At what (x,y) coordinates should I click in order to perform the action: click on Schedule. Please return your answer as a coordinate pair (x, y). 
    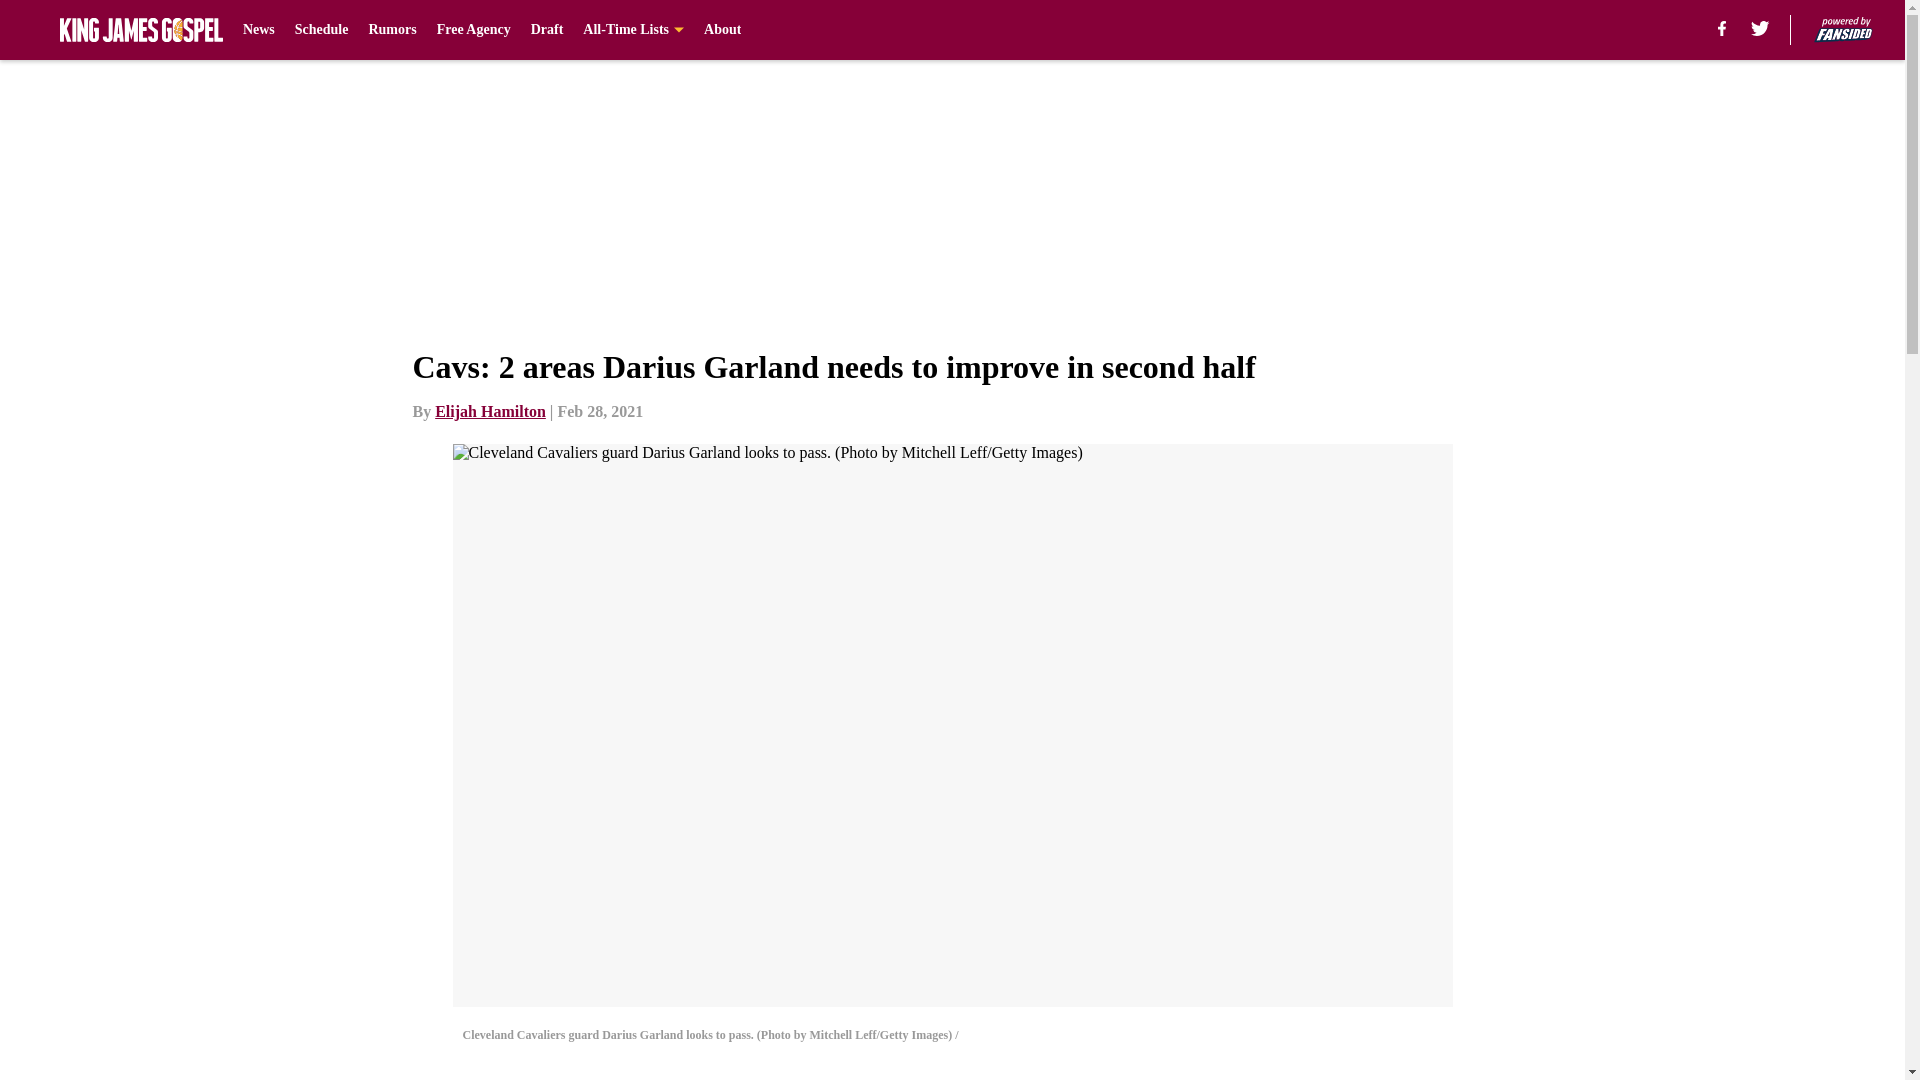
    Looking at the image, I should click on (322, 30).